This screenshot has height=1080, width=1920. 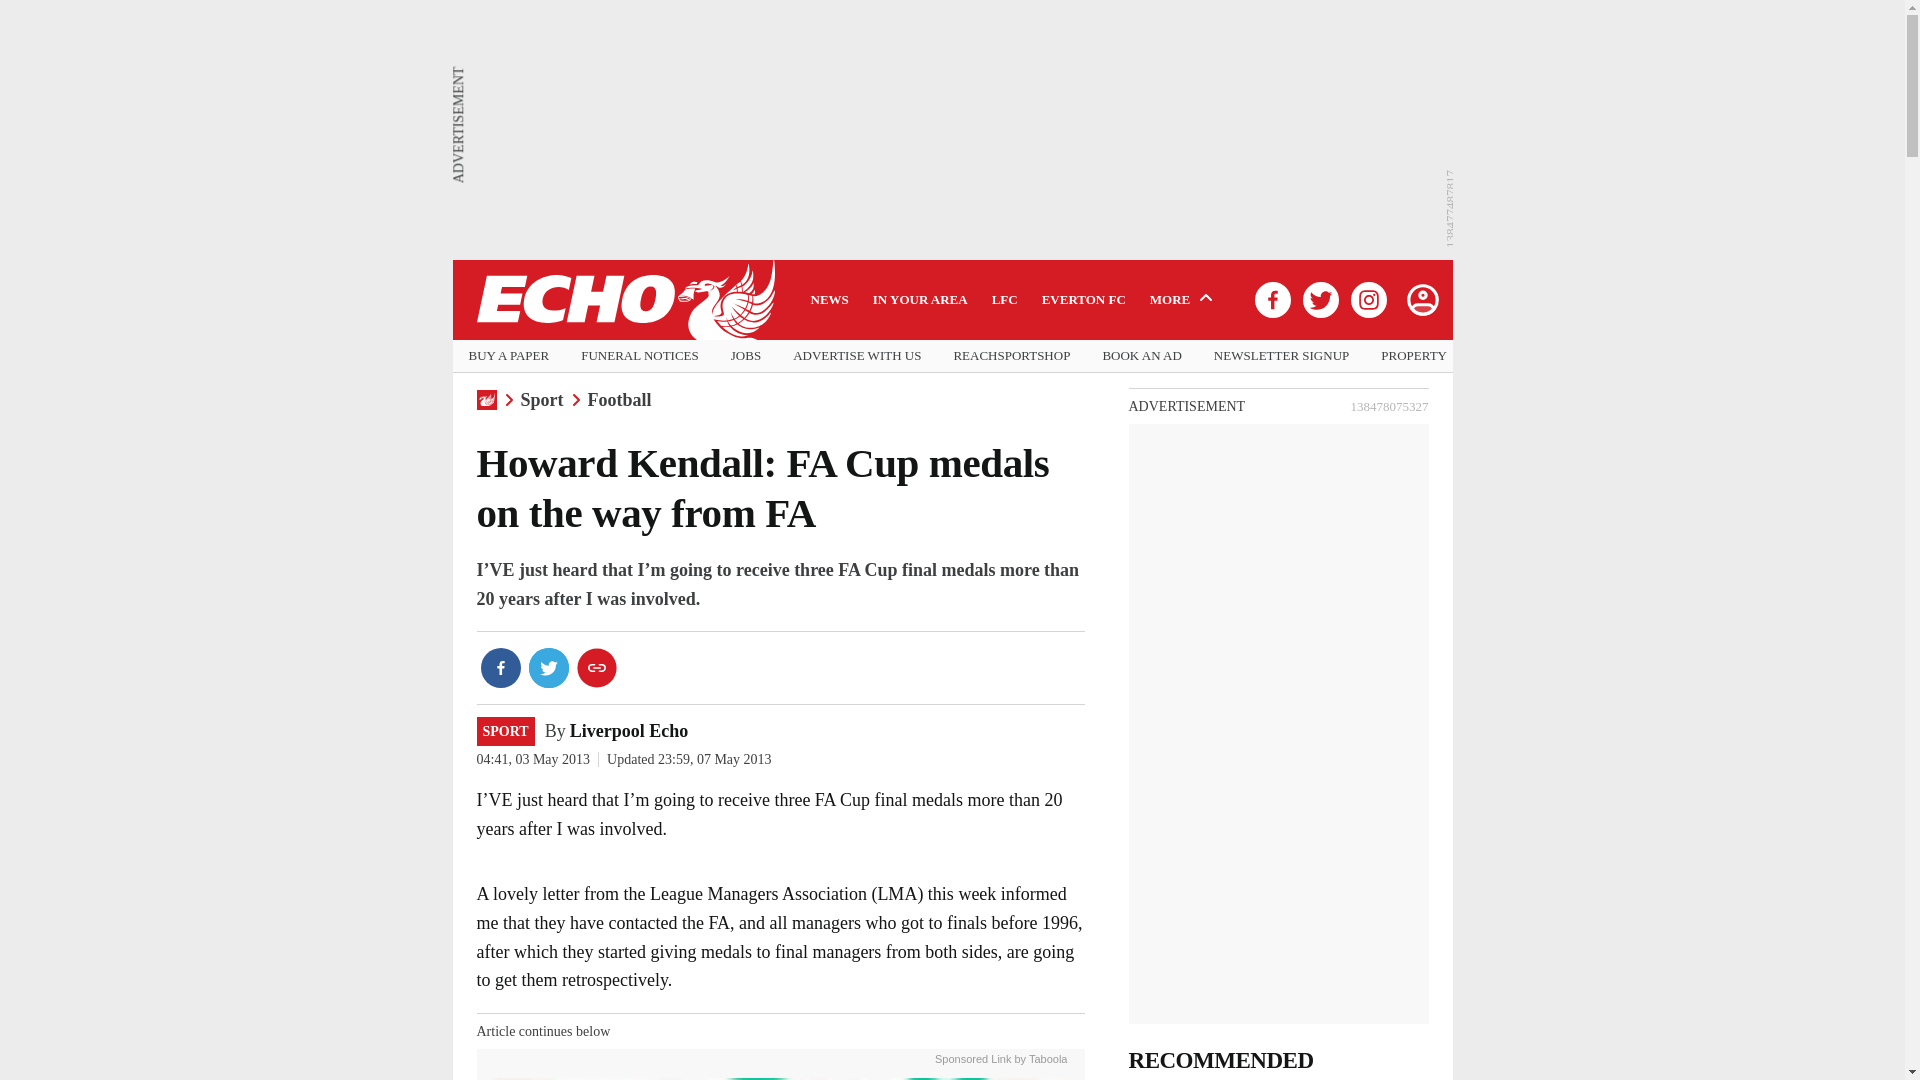 What do you see at coordinates (504, 732) in the screenshot?
I see `SPORT` at bounding box center [504, 732].